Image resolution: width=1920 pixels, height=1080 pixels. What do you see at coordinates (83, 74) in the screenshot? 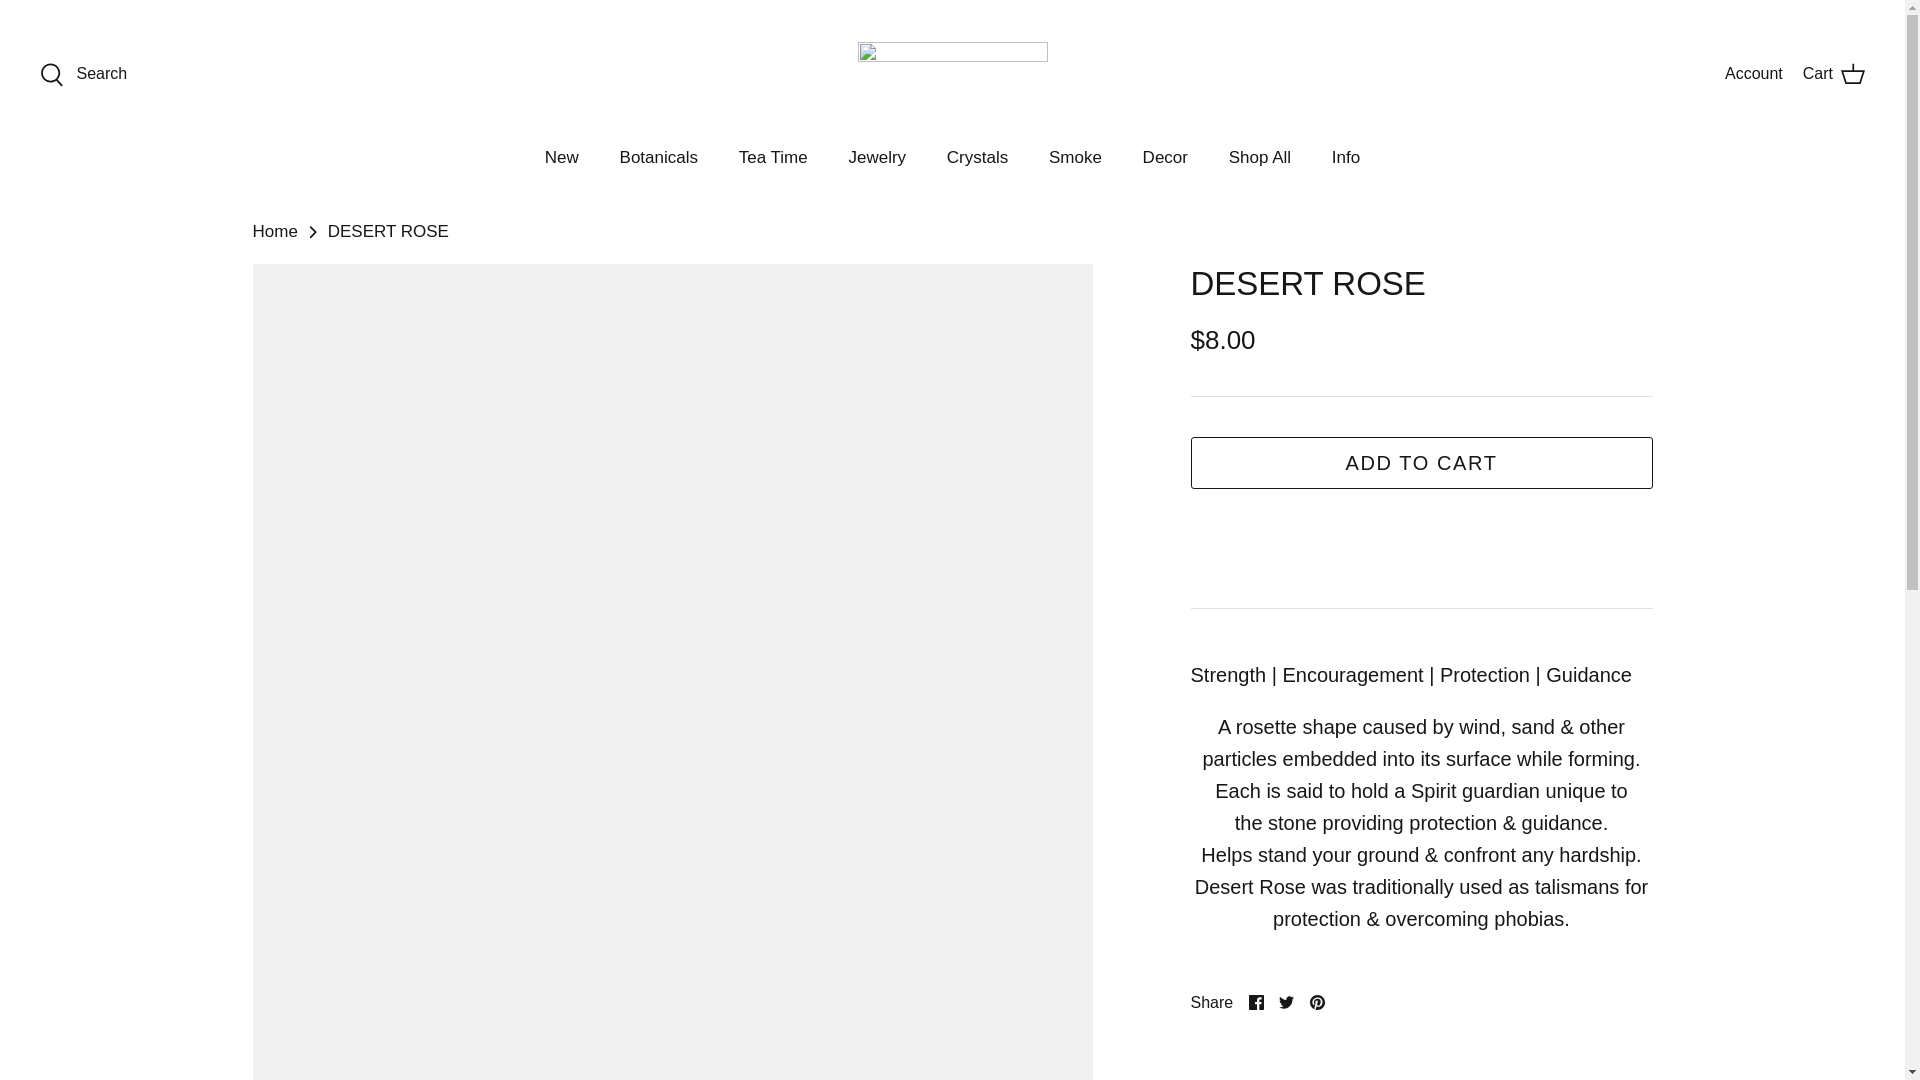
I see `Cart` at bounding box center [83, 74].